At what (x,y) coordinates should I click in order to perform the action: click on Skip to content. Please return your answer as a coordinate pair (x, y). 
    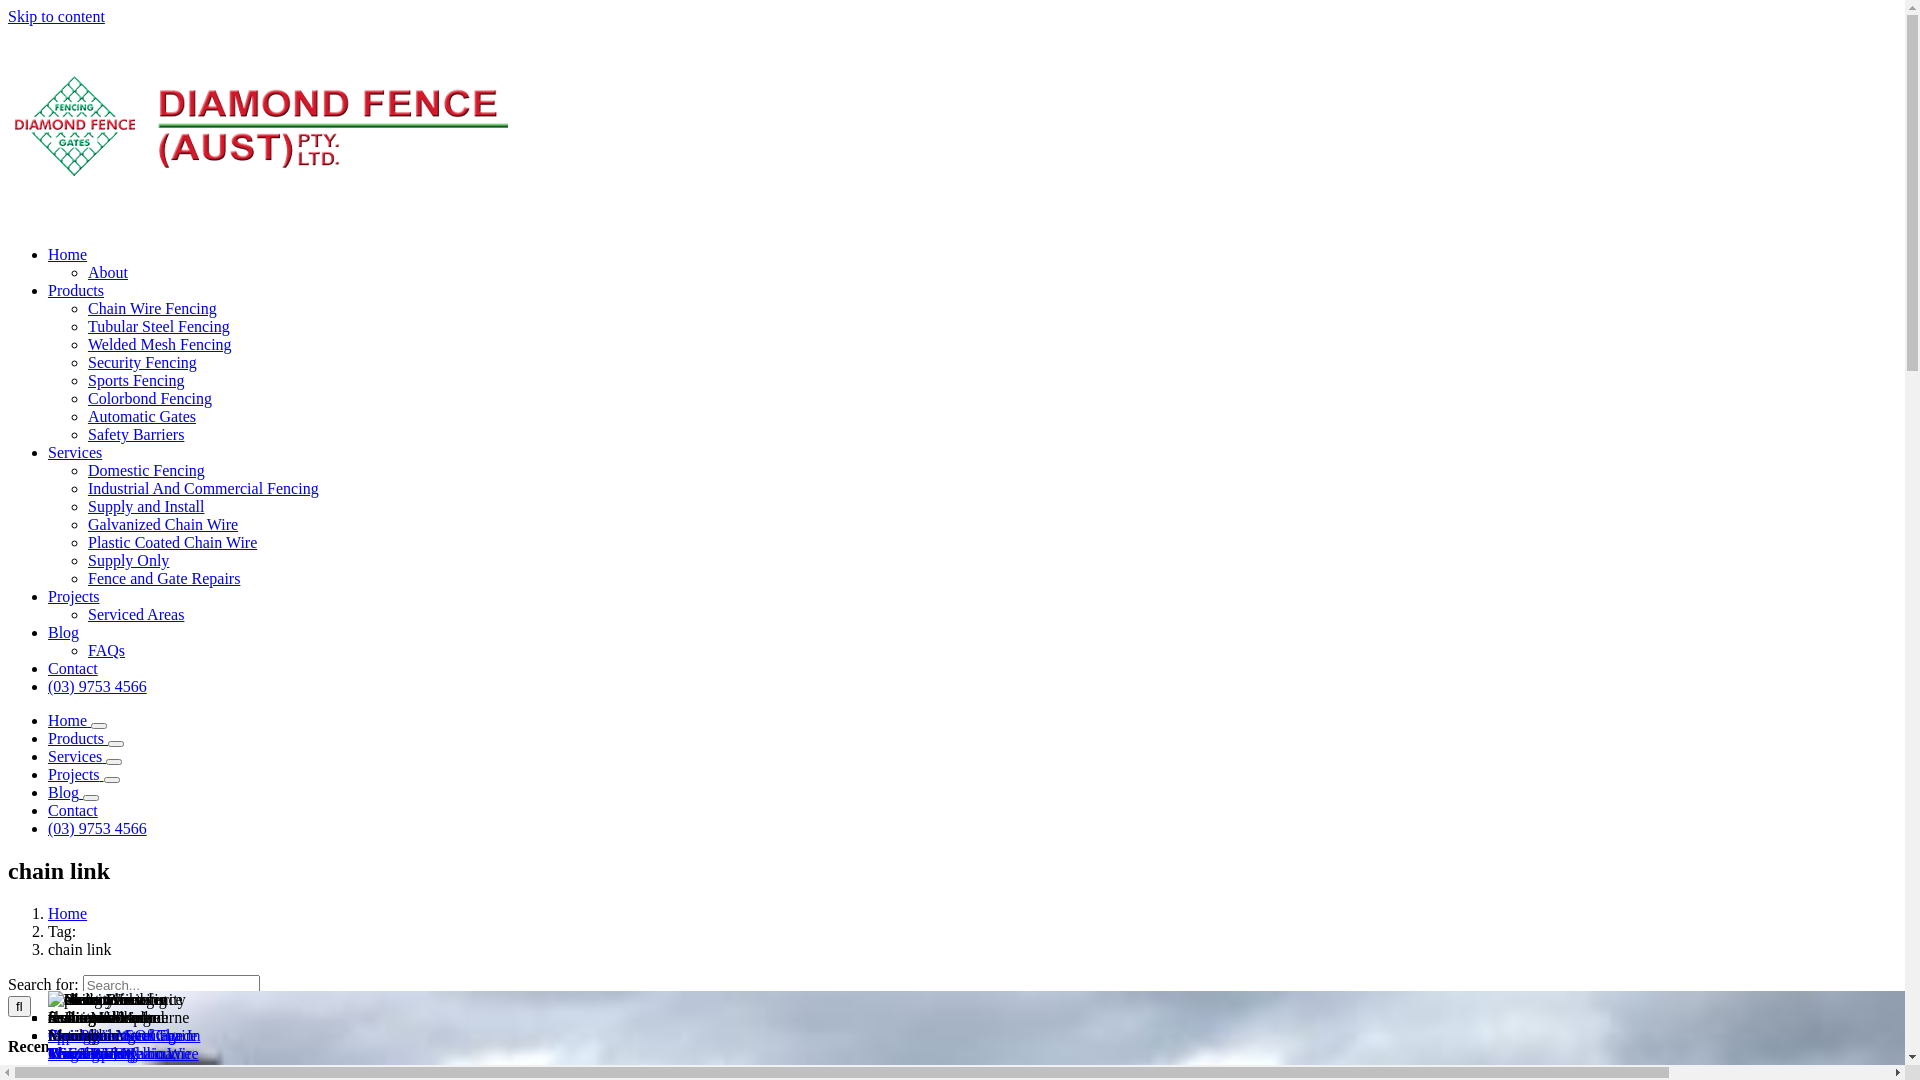
    Looking at the image, I should click on (56, 16).